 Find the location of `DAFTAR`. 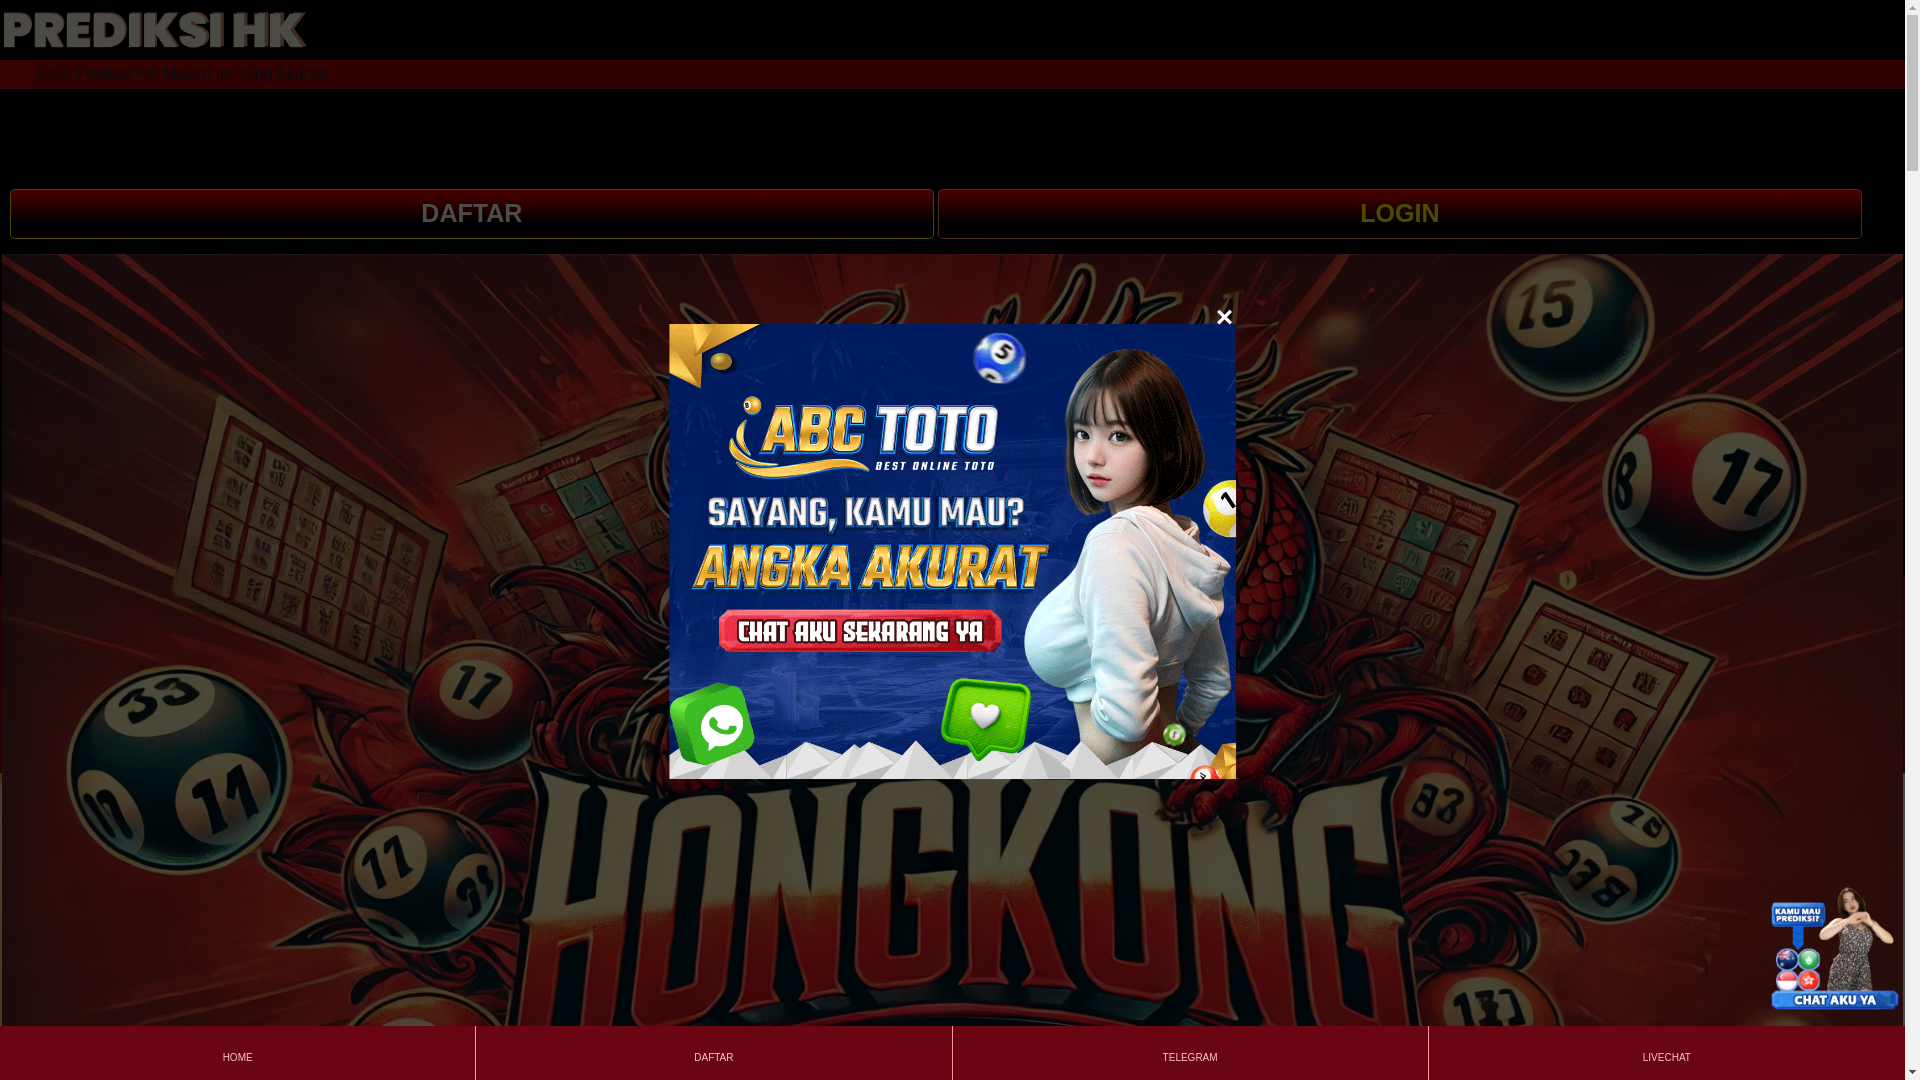

DAFTAR is located at coordinates (474, 216).